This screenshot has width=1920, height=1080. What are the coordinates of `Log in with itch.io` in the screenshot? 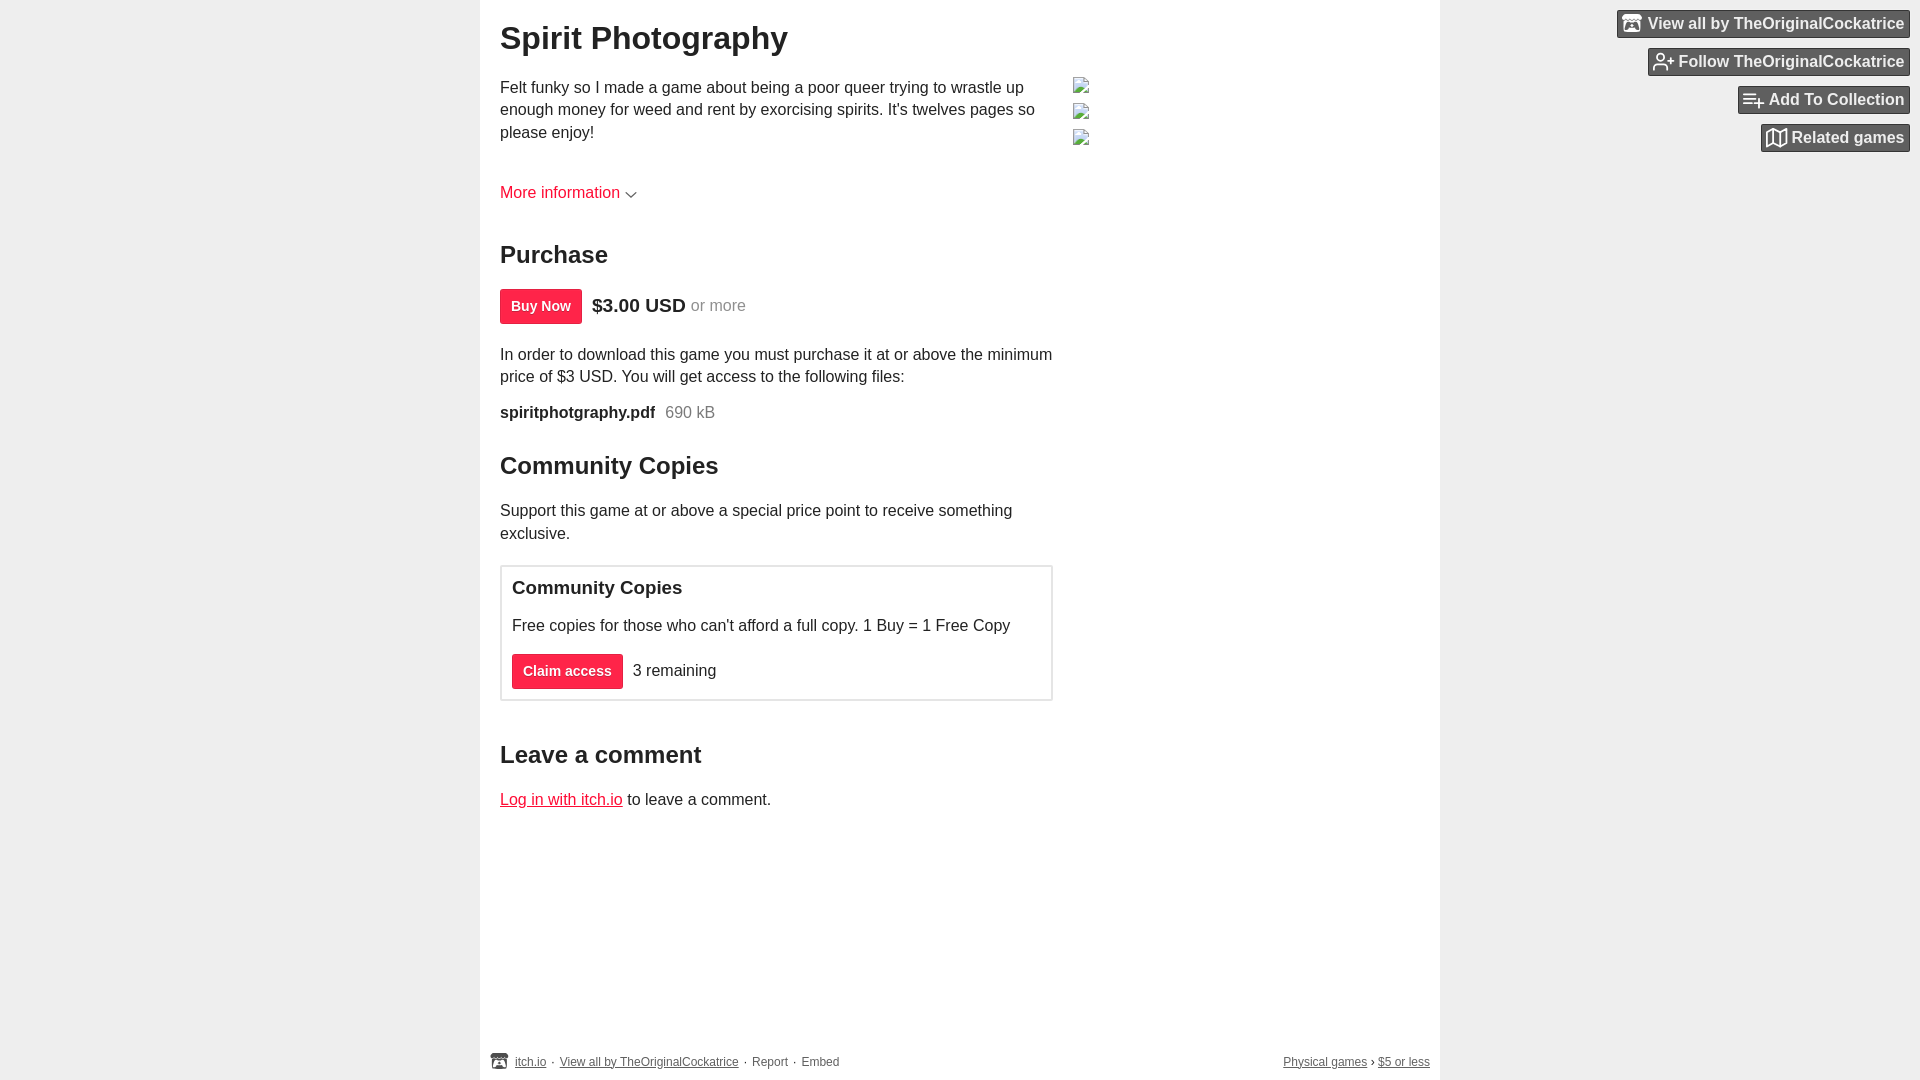 It's located at (560, 798).